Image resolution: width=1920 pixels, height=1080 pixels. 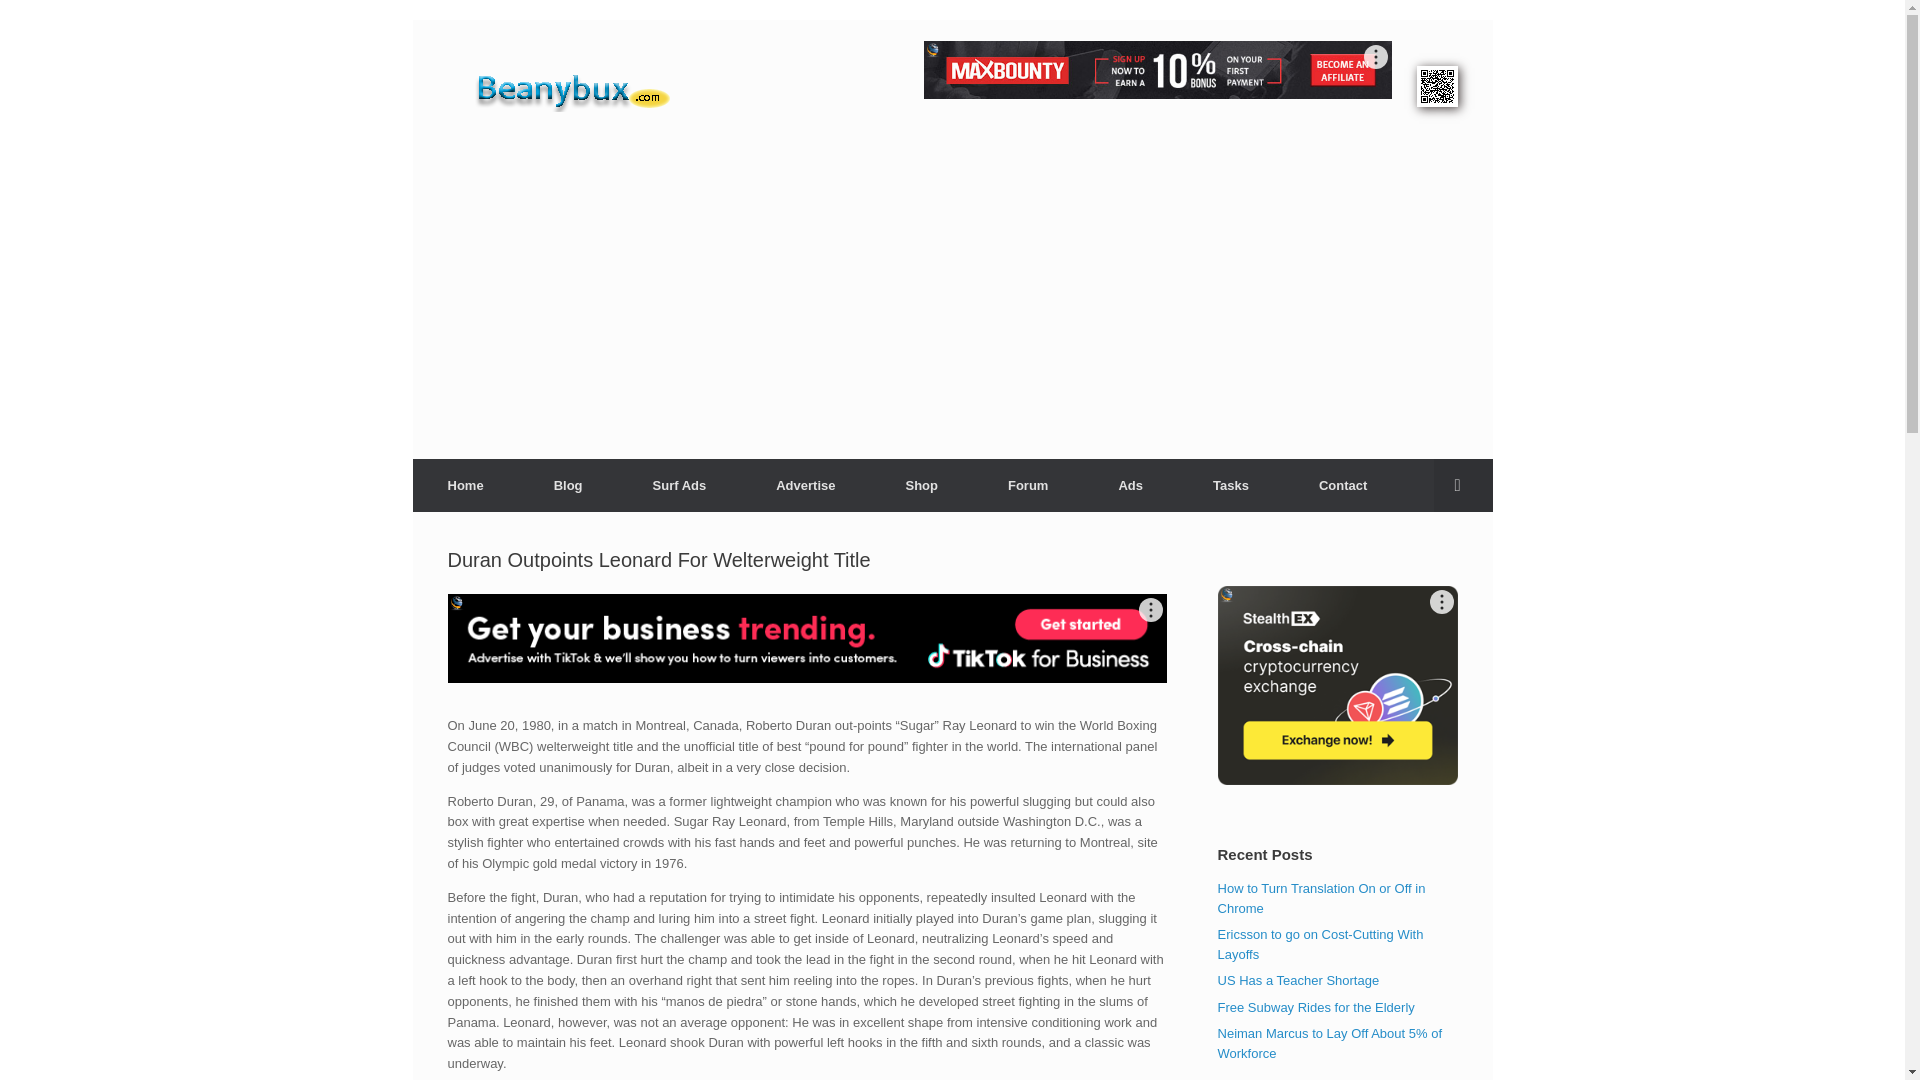 What do you see at coordinates (1342, 484) in the screenshot?
I see `Contact` at bounding box center [1342, 484].